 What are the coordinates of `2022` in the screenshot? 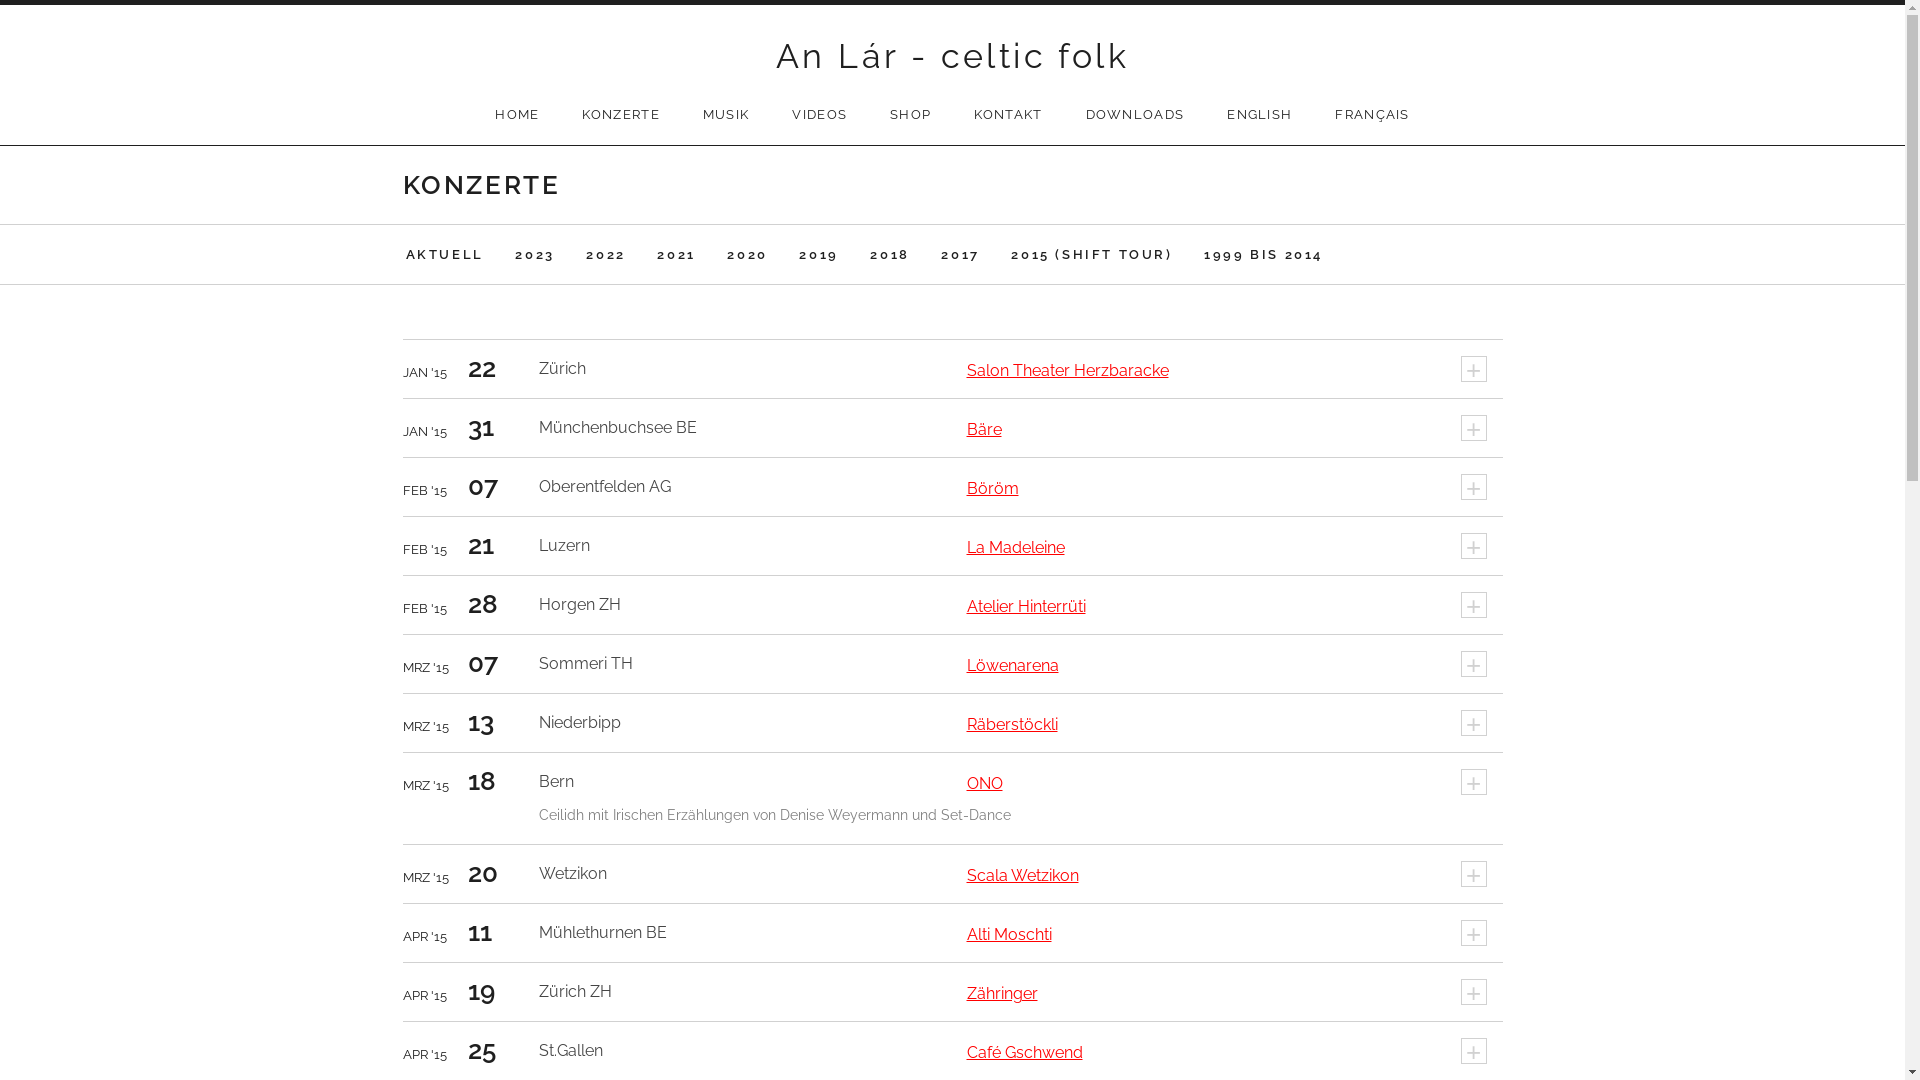 It's located at (606, 254).